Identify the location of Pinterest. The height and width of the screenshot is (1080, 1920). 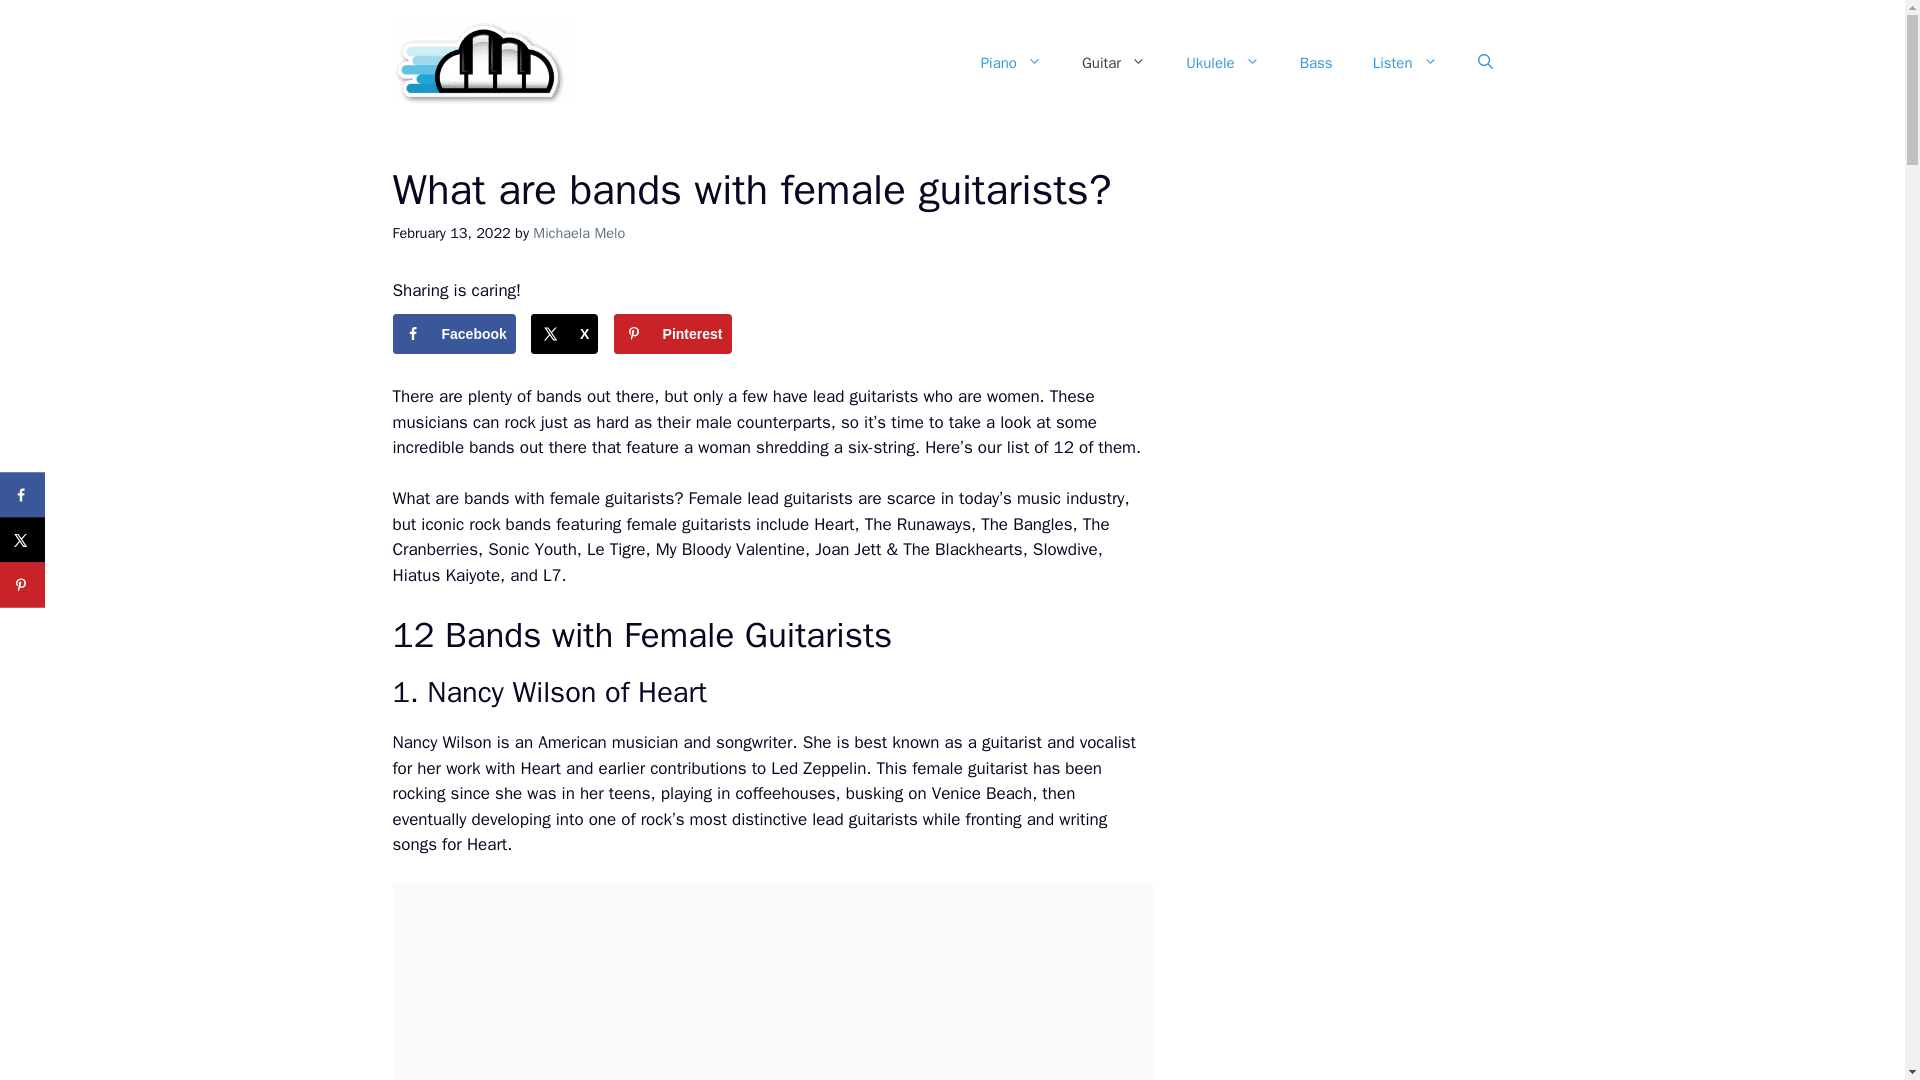
(672, 334).